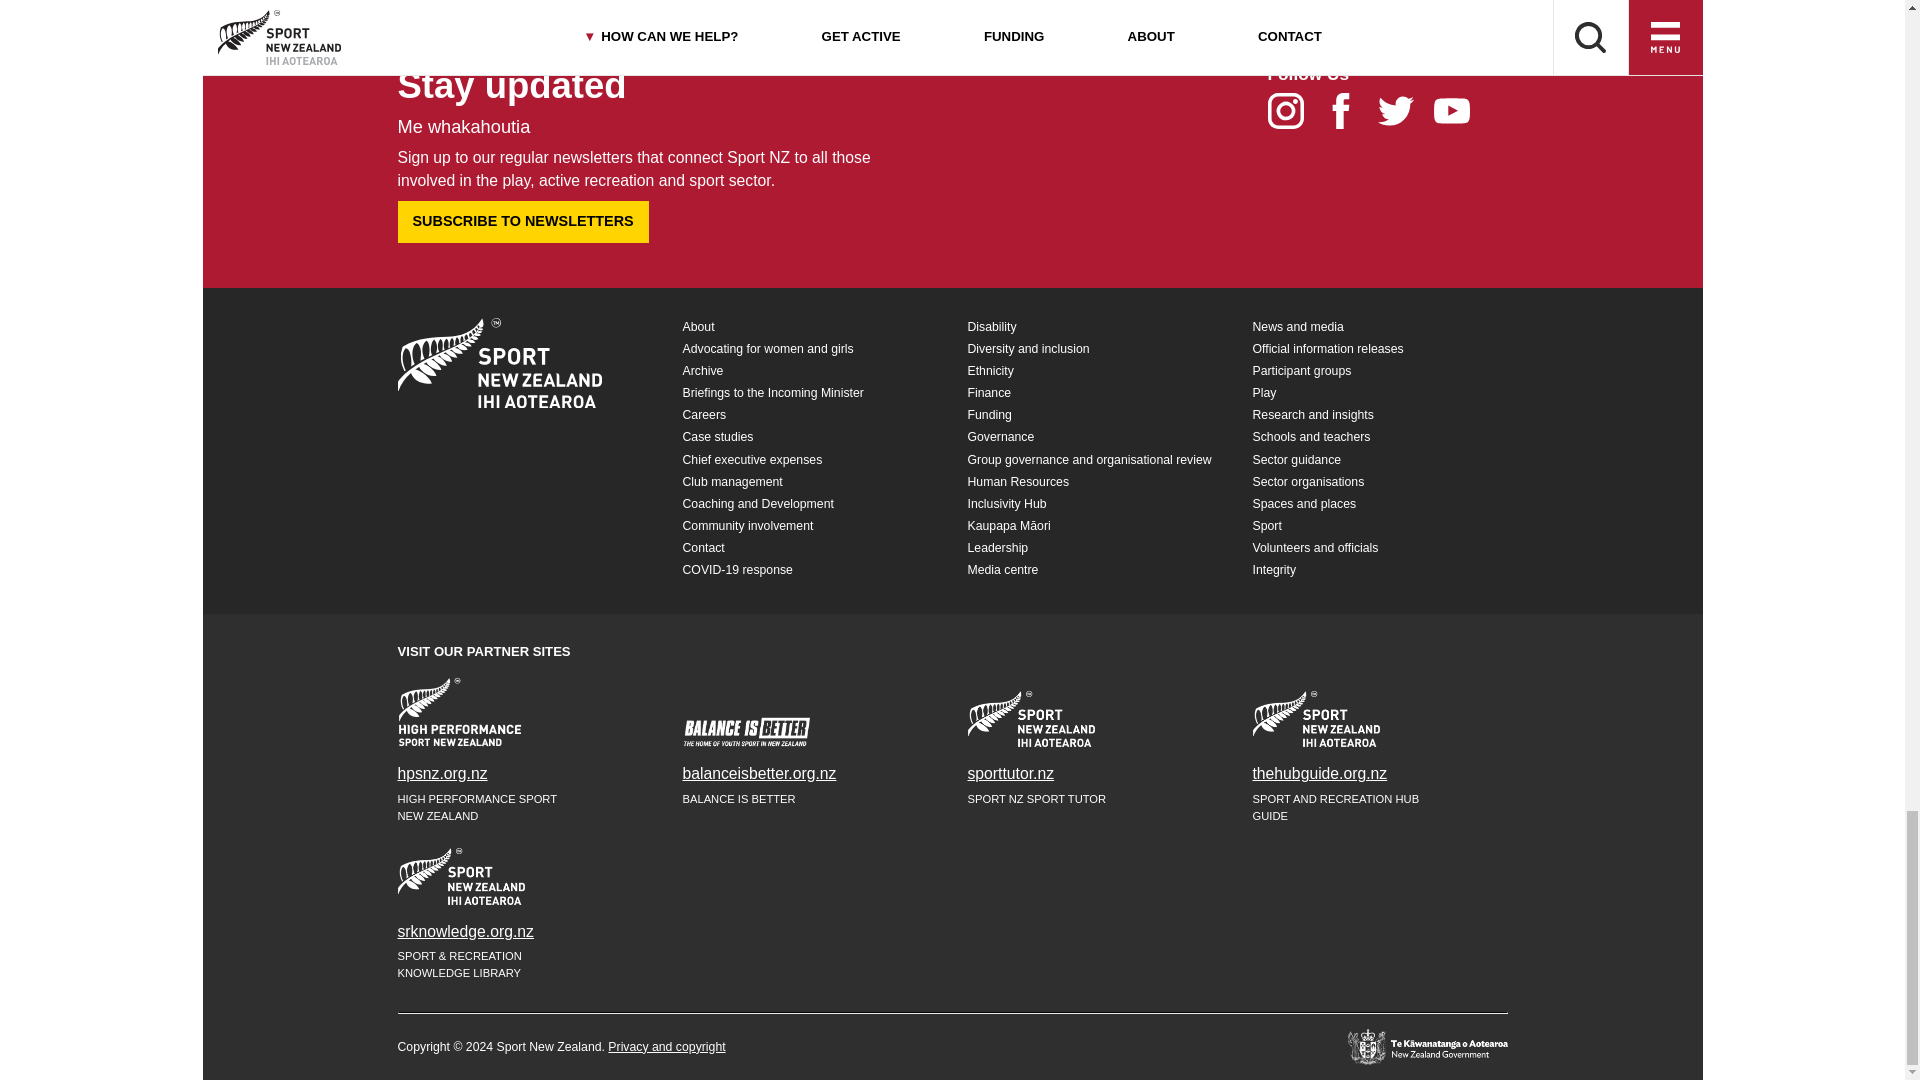 Image resolution: width=1920 pixels, height=1080 pixels. What do you see at coordinates (1294, 116) in the screenshot?
I see `Instagram` at bounding box center [1294, 116].